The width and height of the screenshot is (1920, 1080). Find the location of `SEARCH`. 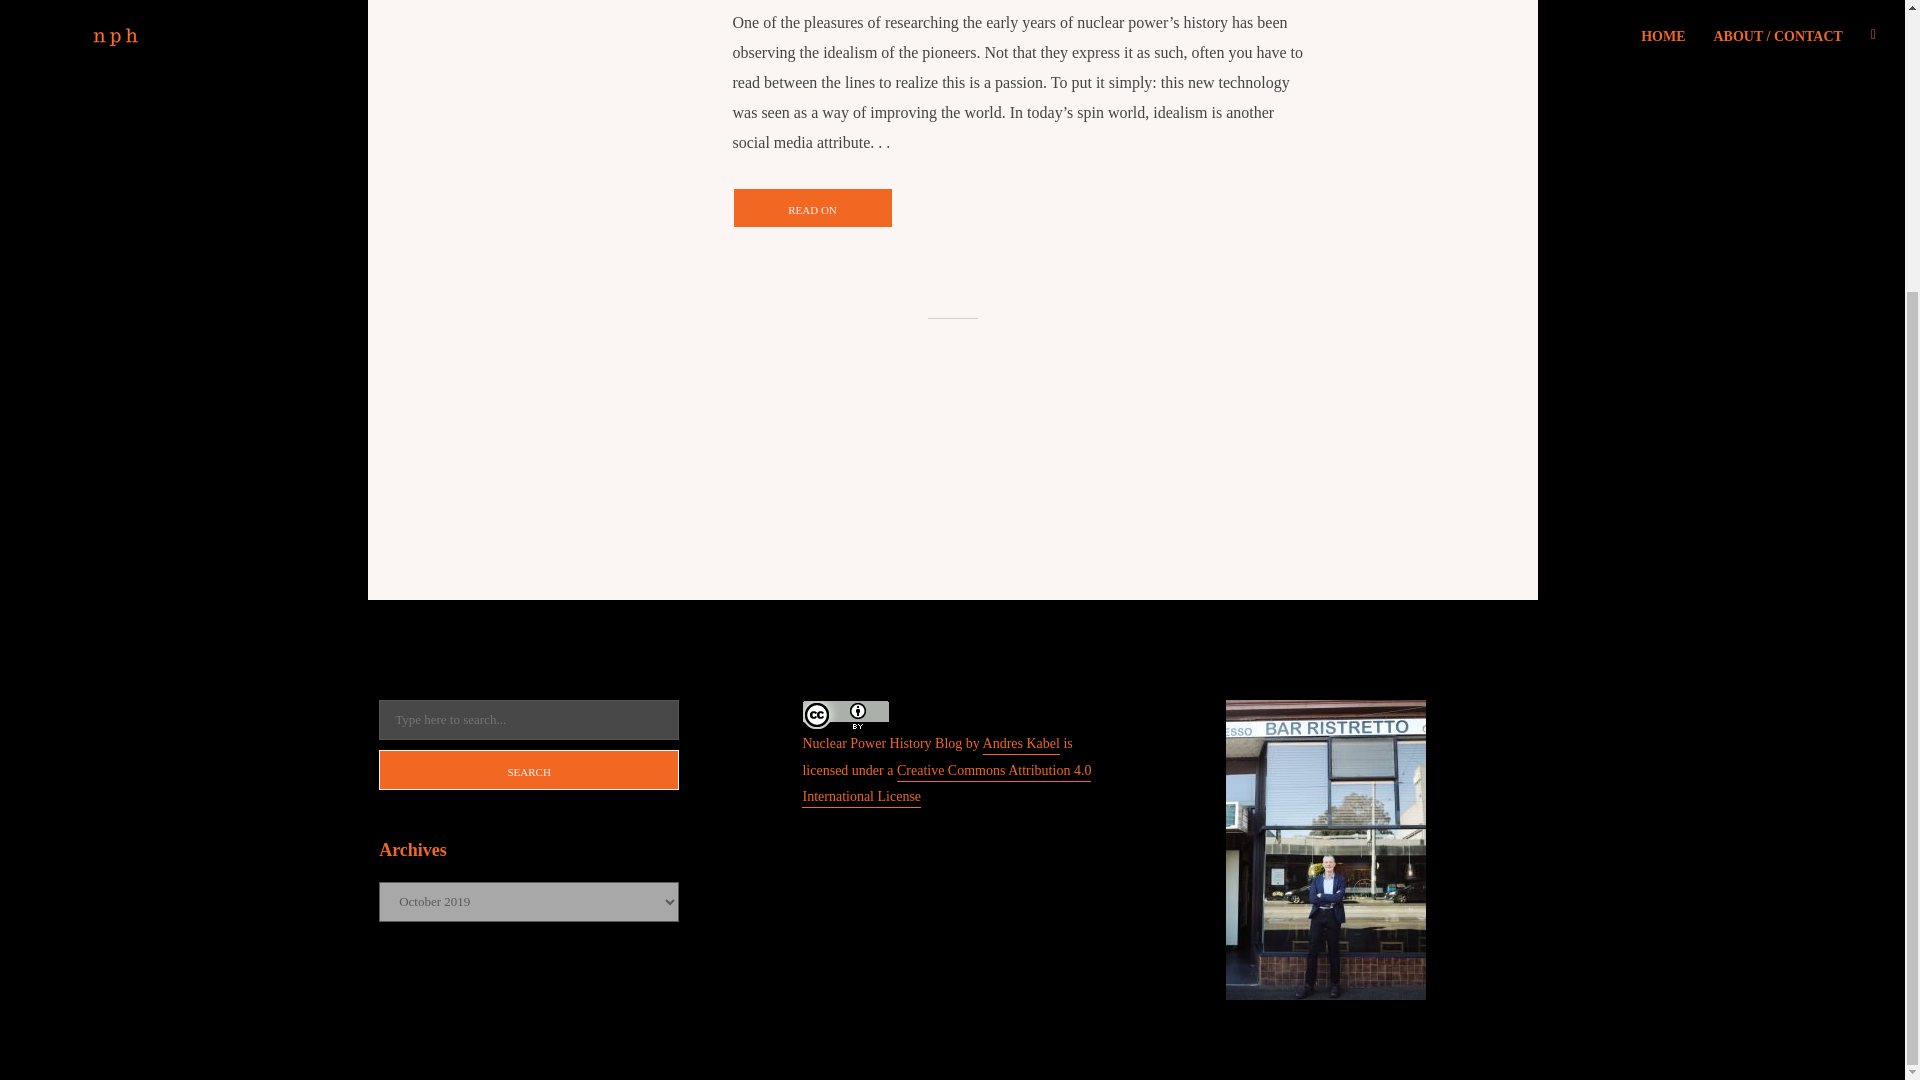

SEARCH is located at coordinates (528, 769).